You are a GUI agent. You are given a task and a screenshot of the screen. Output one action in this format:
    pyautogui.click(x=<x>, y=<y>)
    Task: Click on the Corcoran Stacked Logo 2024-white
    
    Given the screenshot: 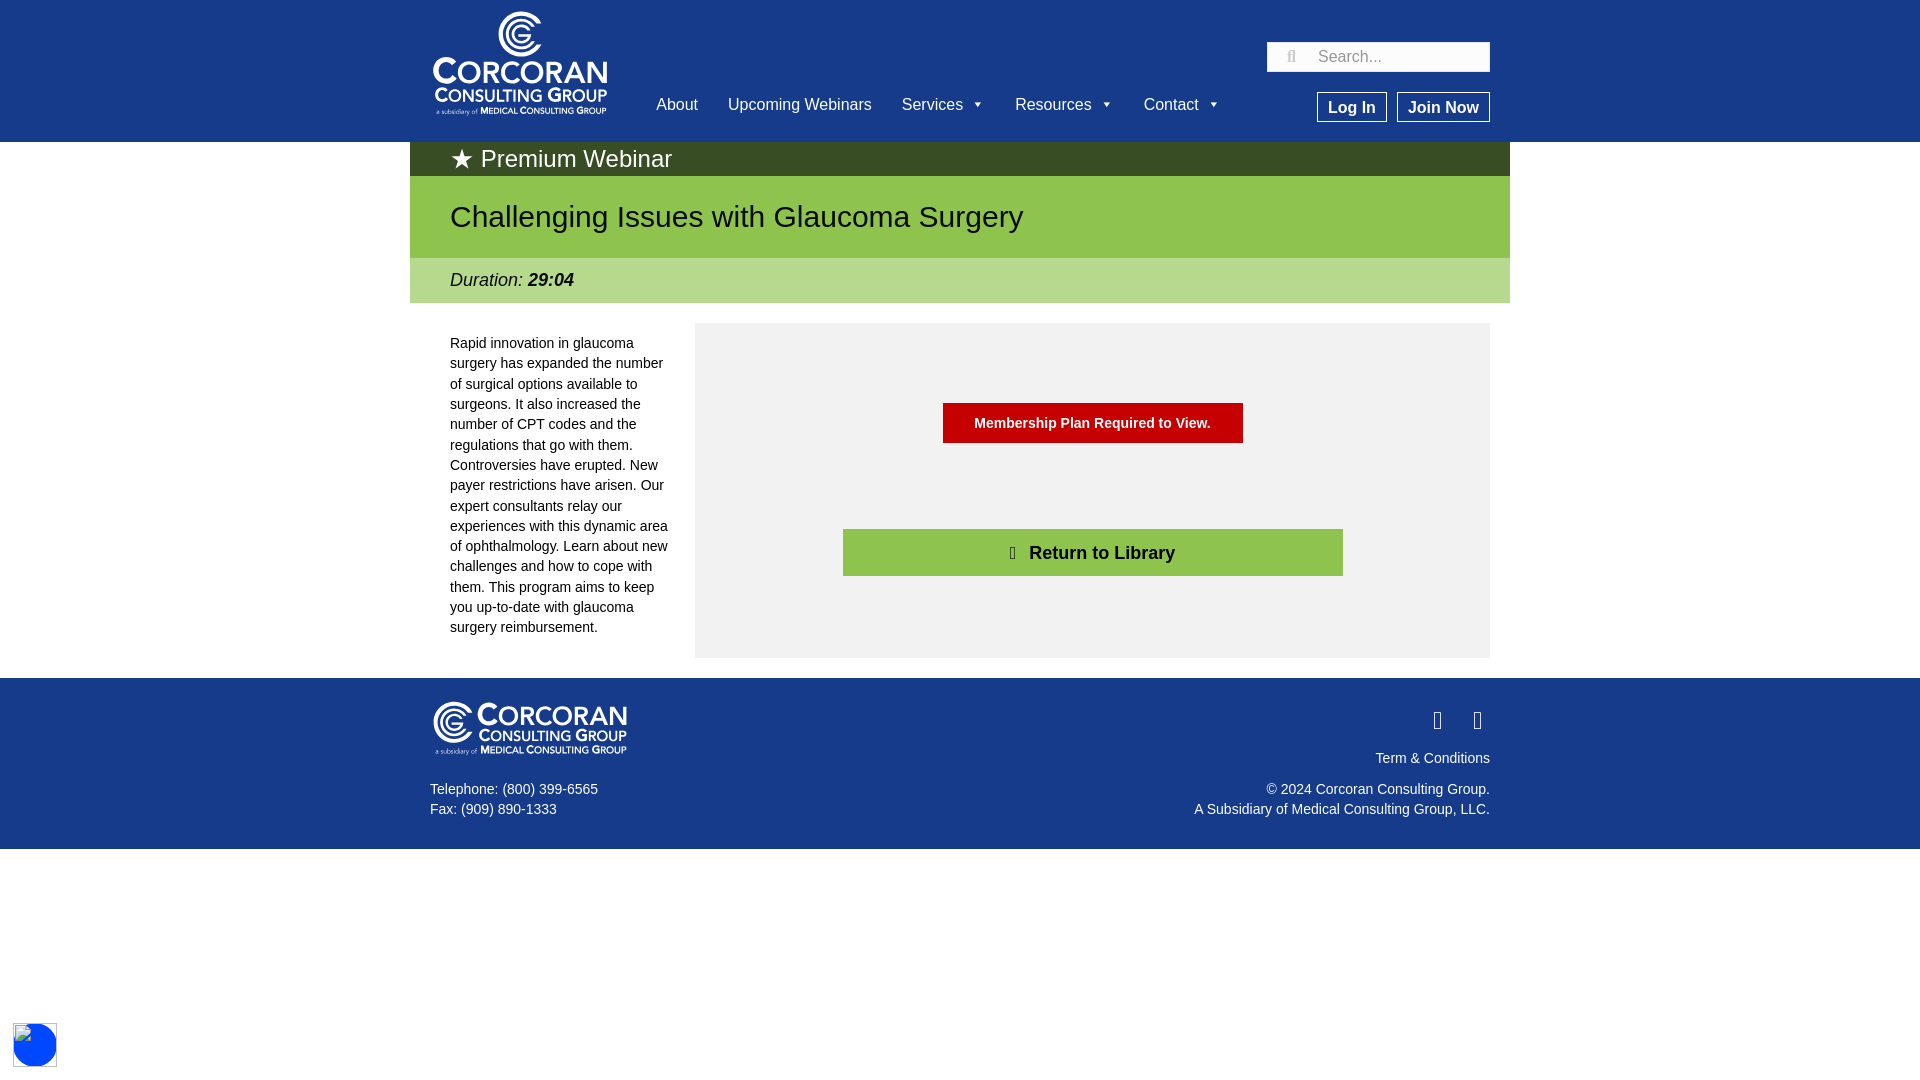 What is the action you would take?
    pyautogui.click(x=520, y=64)
    